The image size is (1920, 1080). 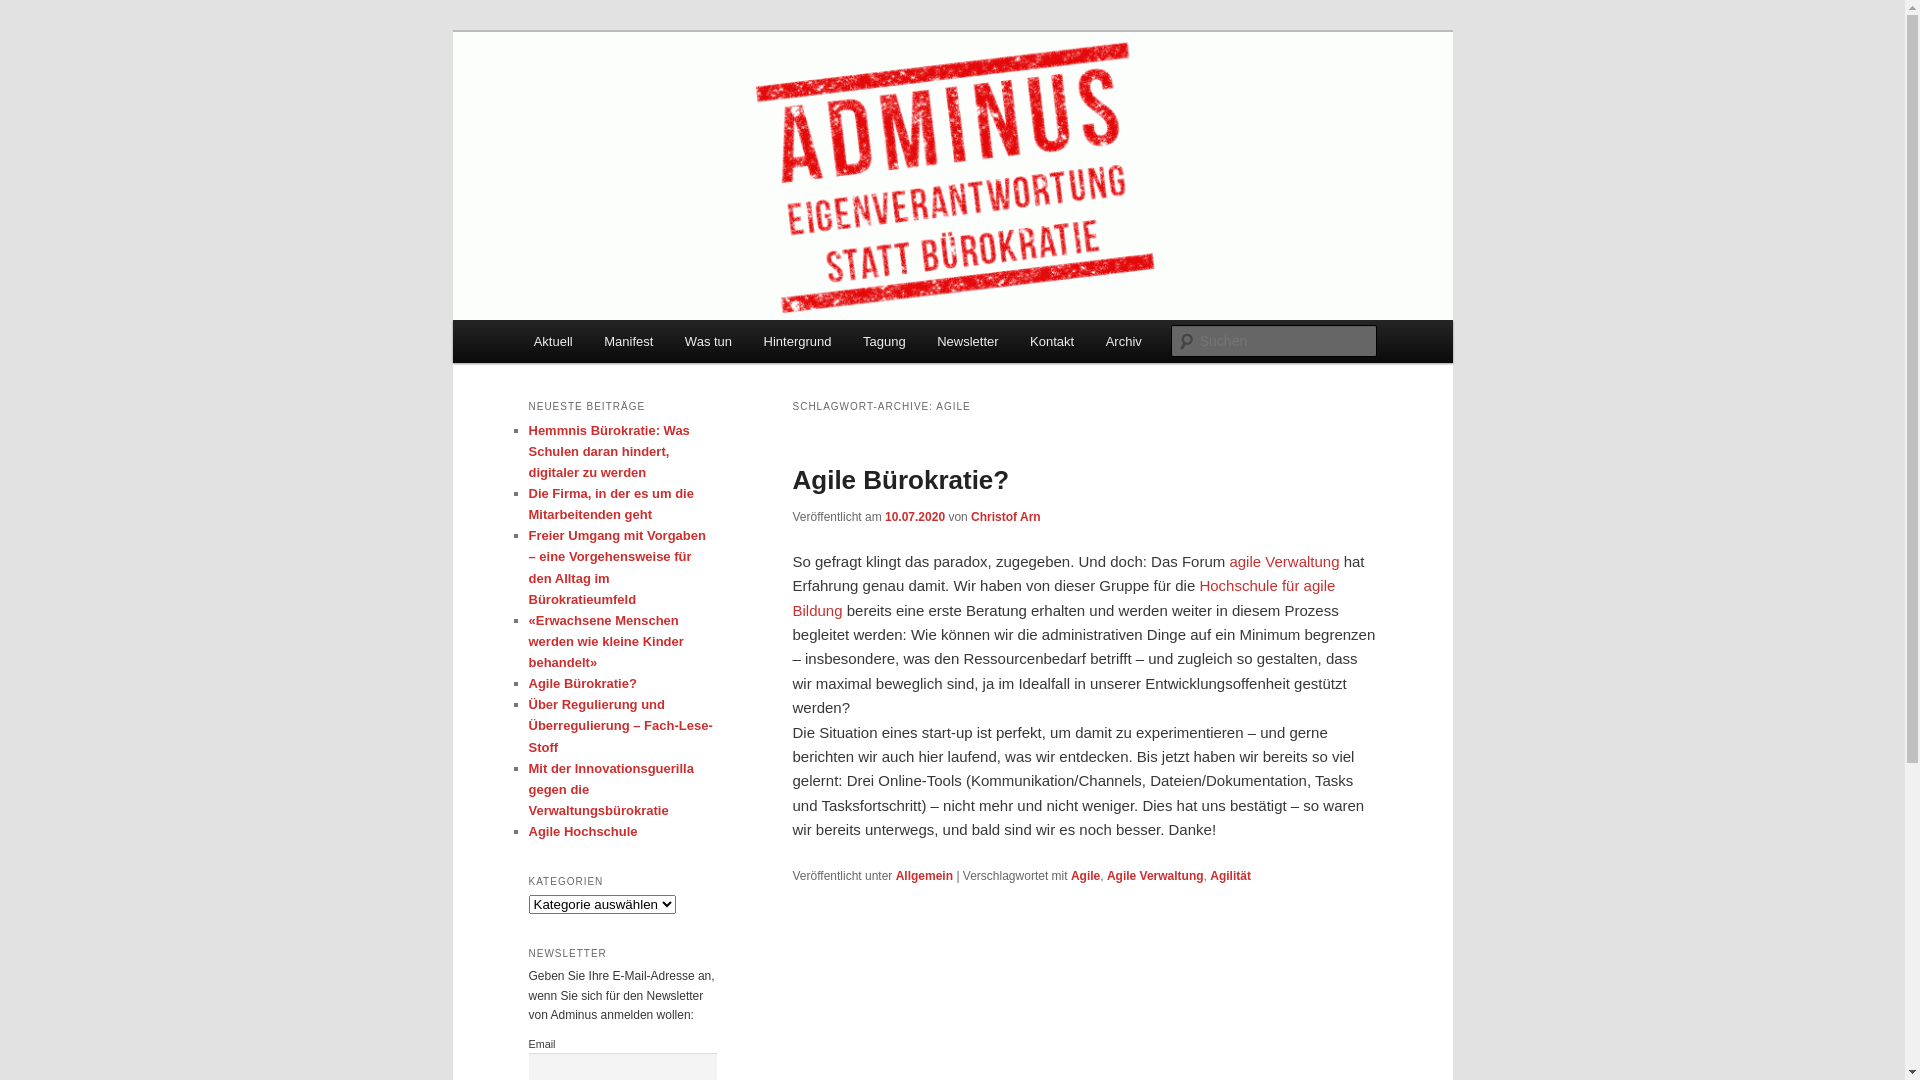 What do you see at coordinates (30, 30) in the screenshot?
I see `Zum Inhalt wechseln` at bounding box center [30, 30].